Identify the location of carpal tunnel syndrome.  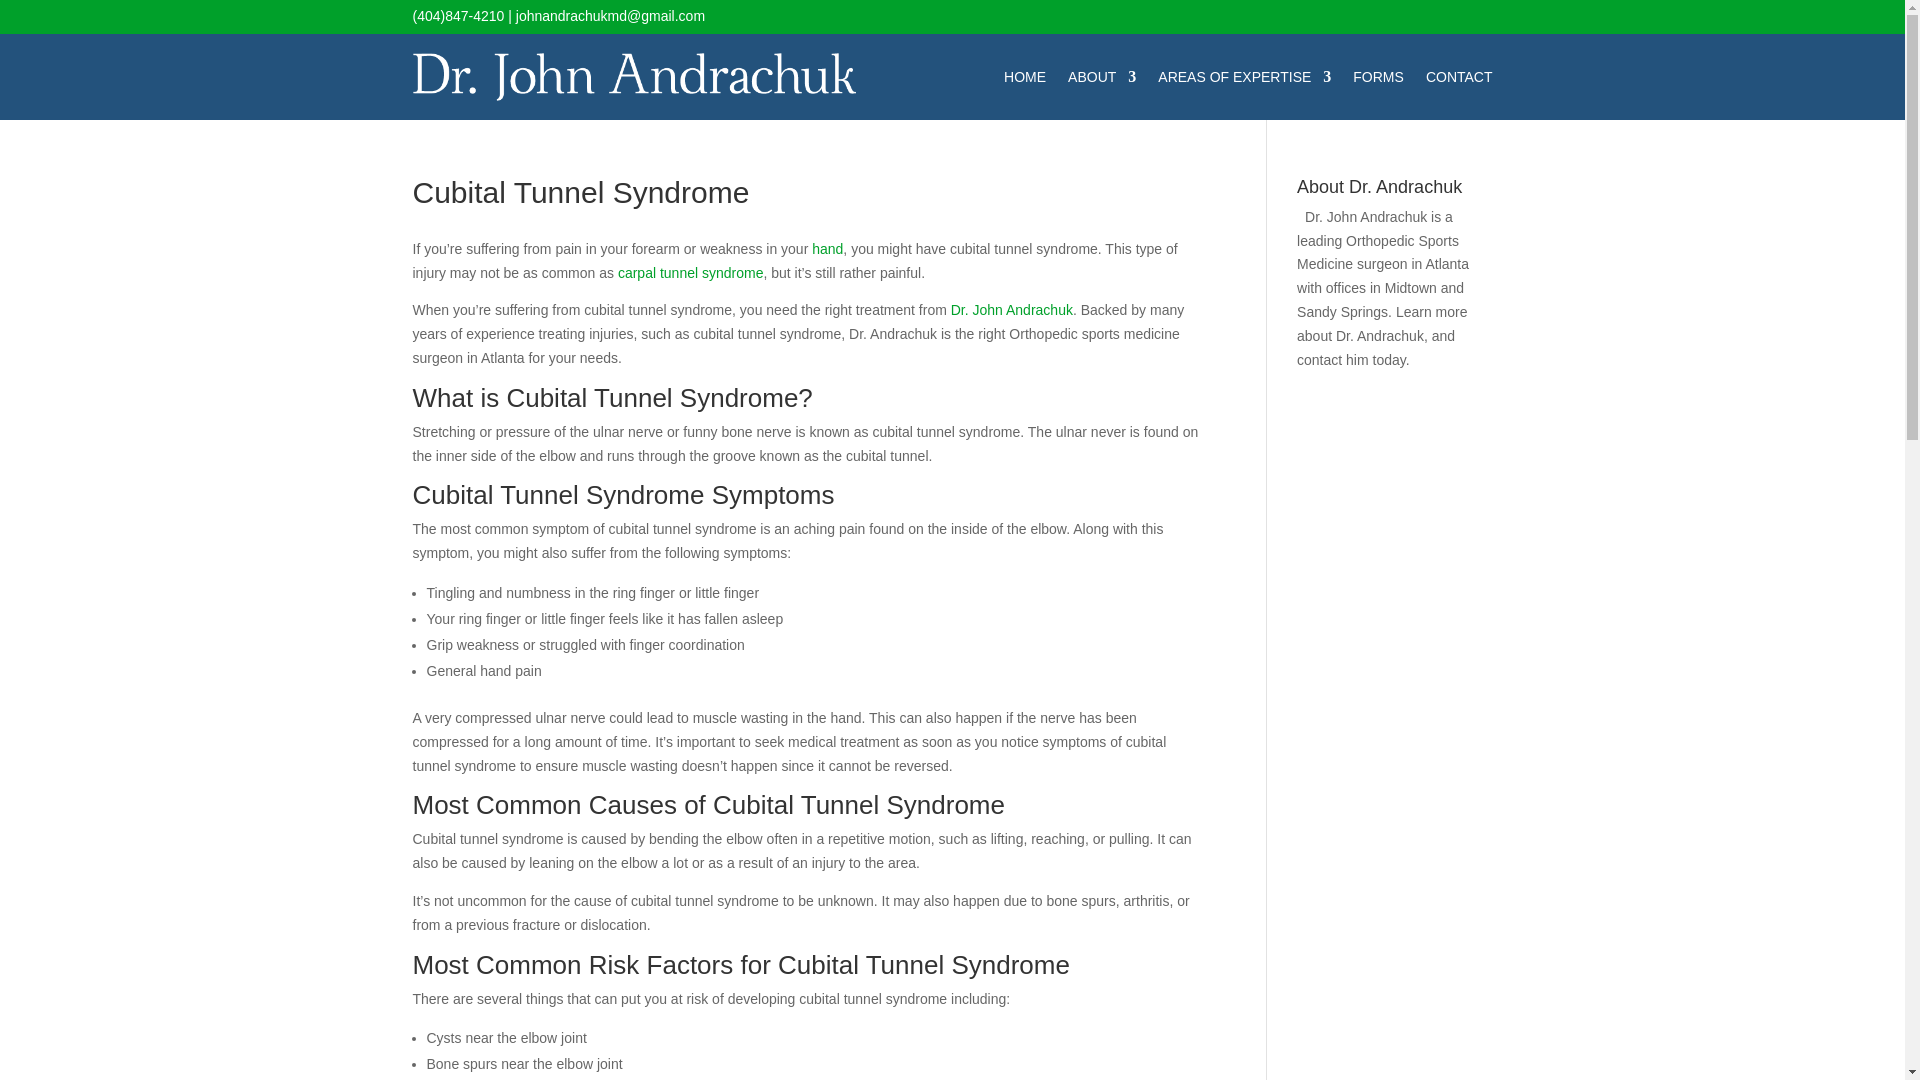
(691, 272).